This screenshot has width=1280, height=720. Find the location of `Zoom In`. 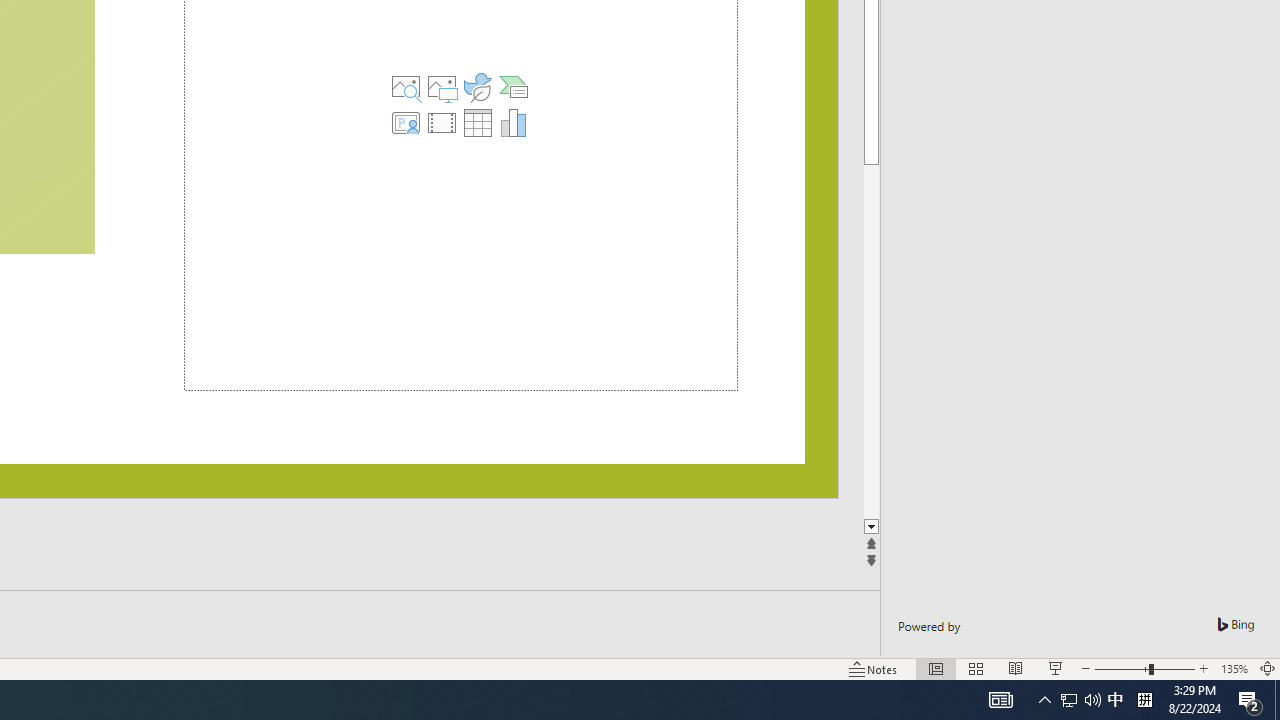

Zoom In is located at coordinates (1204, 668).